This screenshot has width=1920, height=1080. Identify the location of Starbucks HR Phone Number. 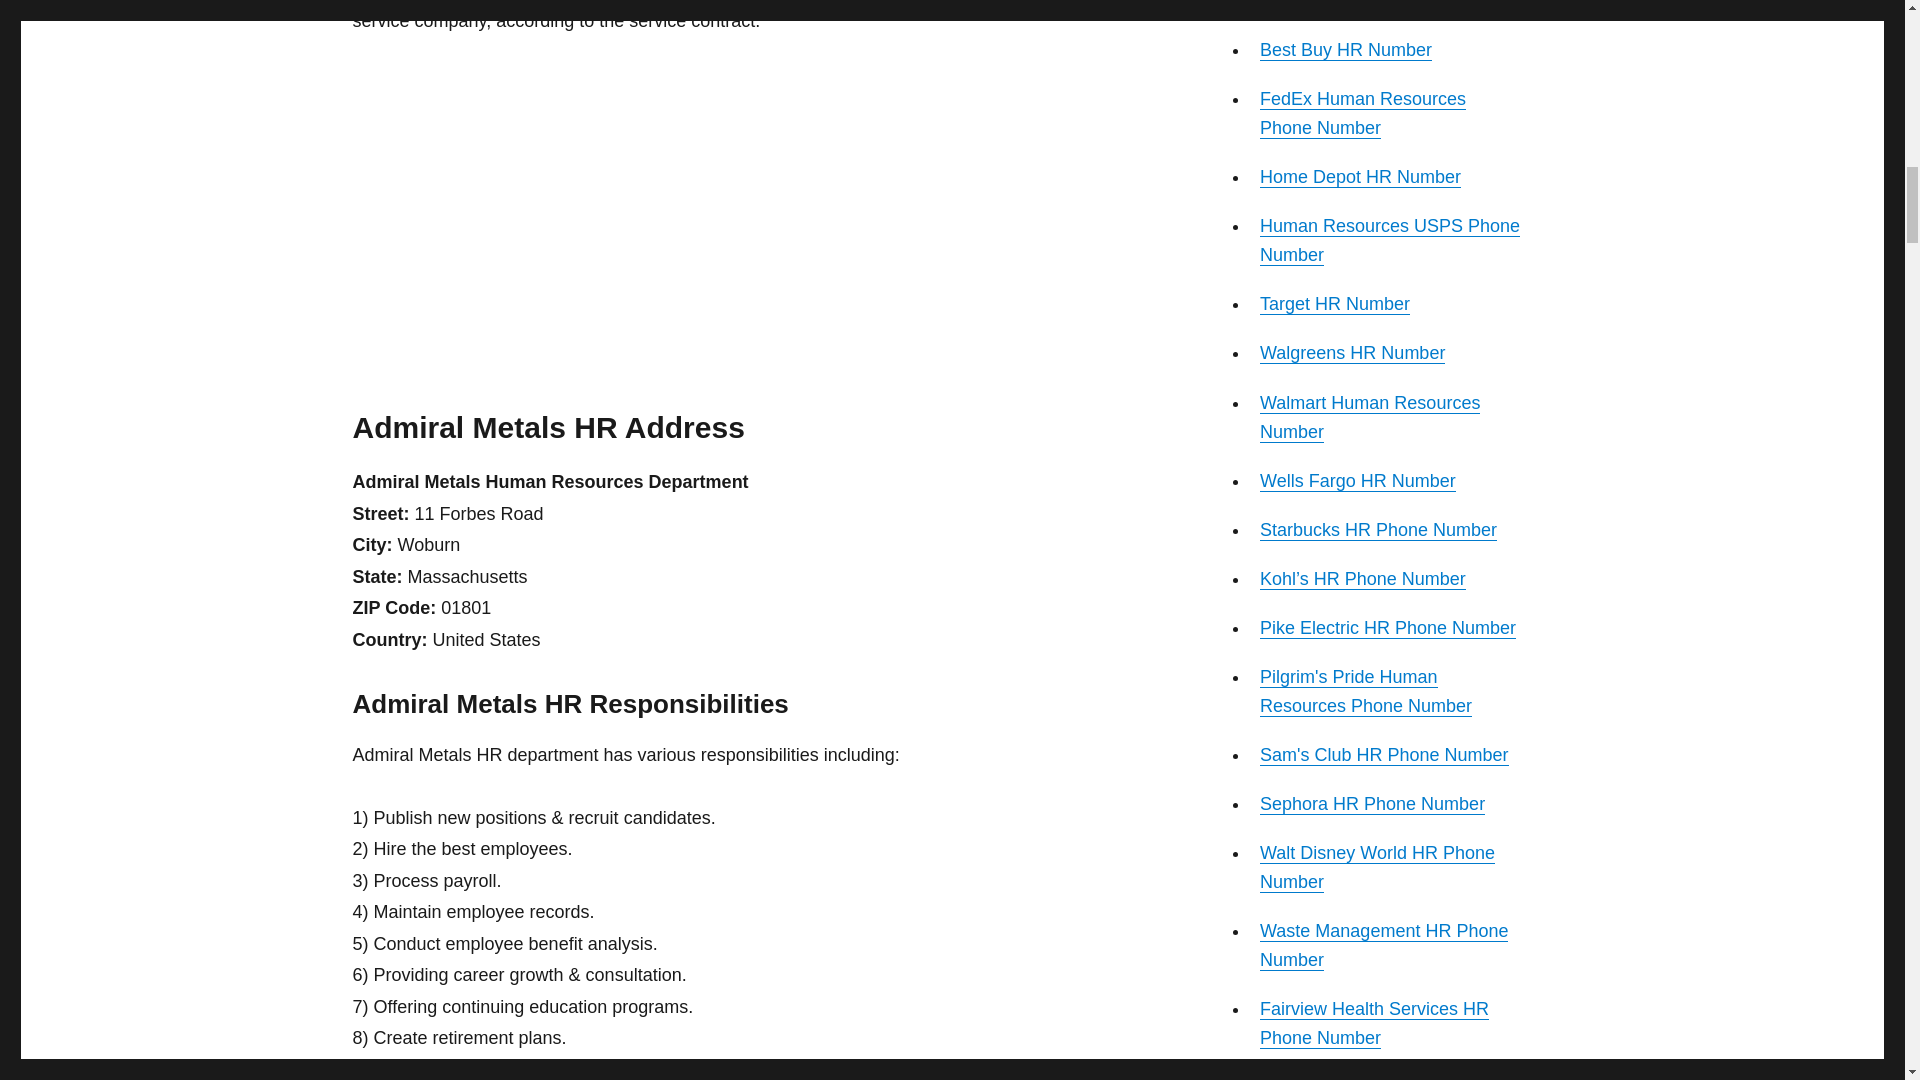
(1378, 530).